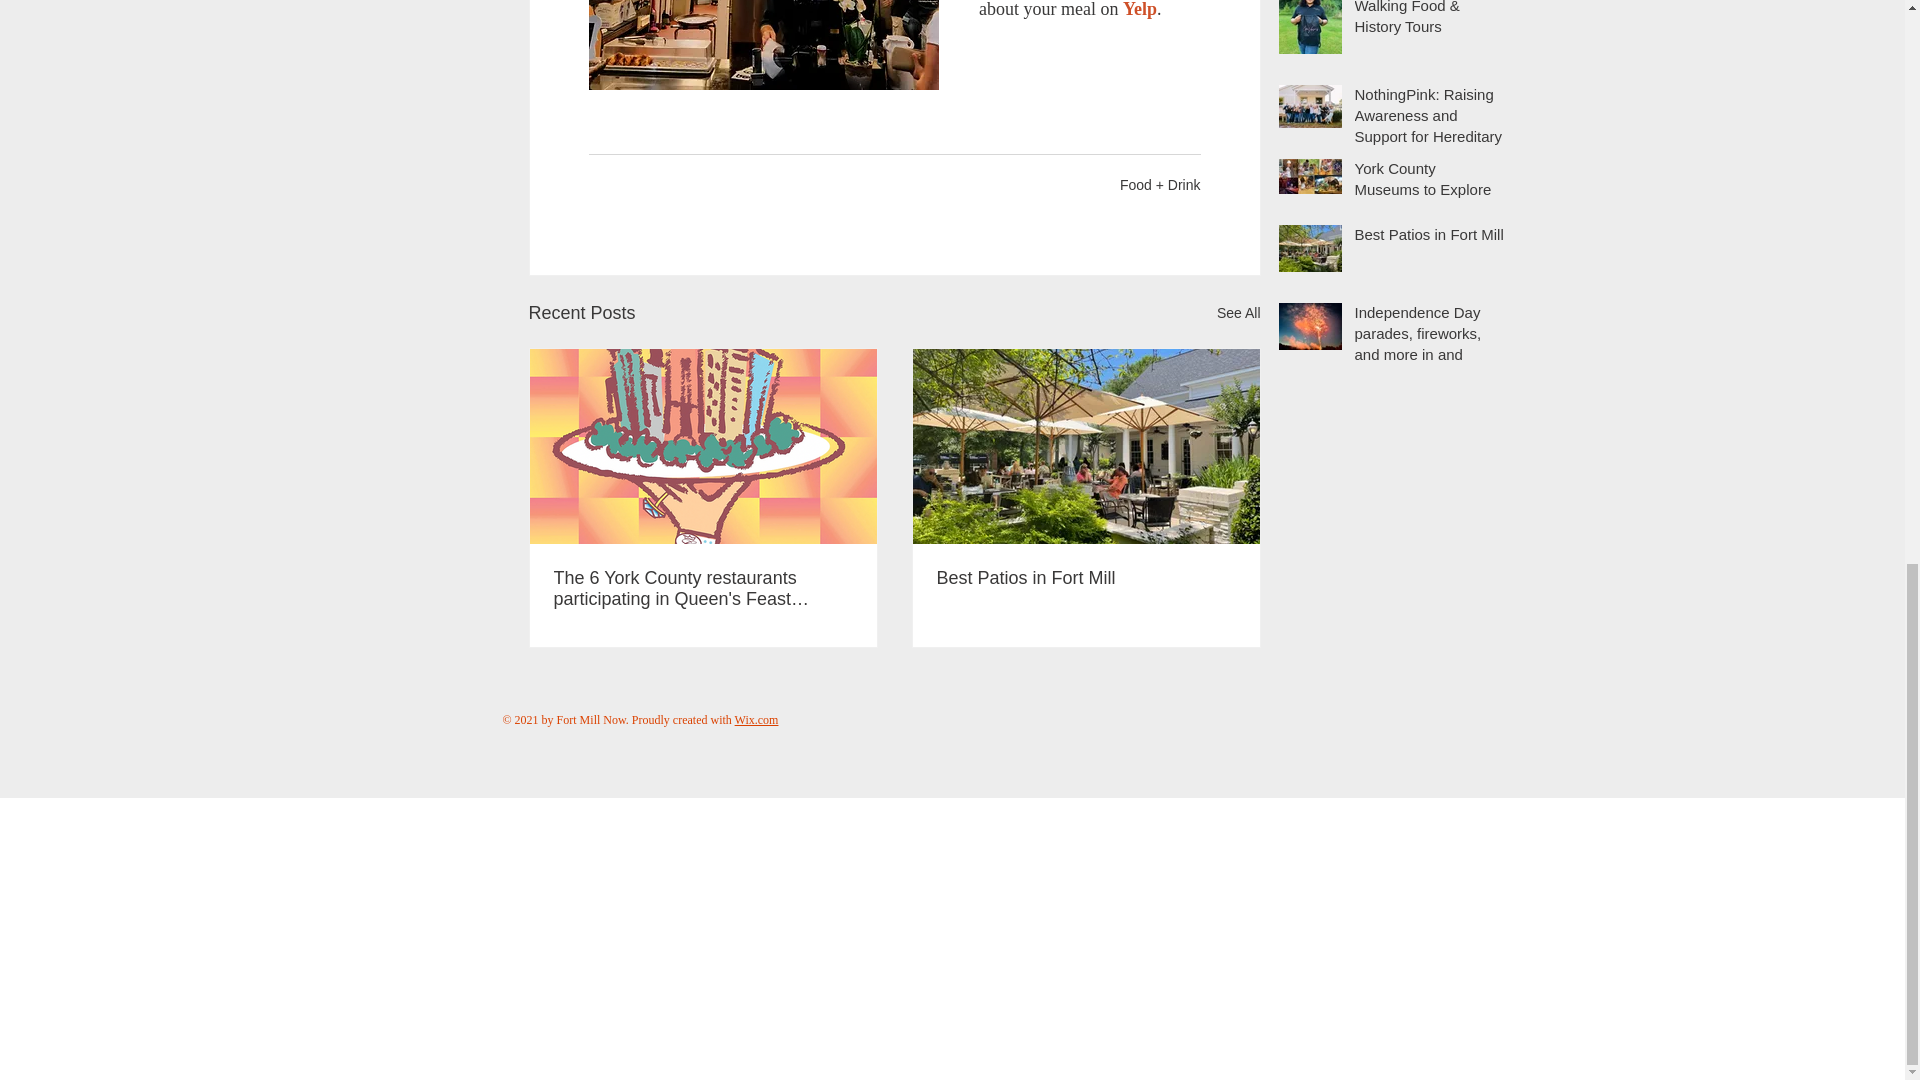 This screenshot has height=1080, width=1920. I want to click on York County Museums to Explore, so click(1428, 182).